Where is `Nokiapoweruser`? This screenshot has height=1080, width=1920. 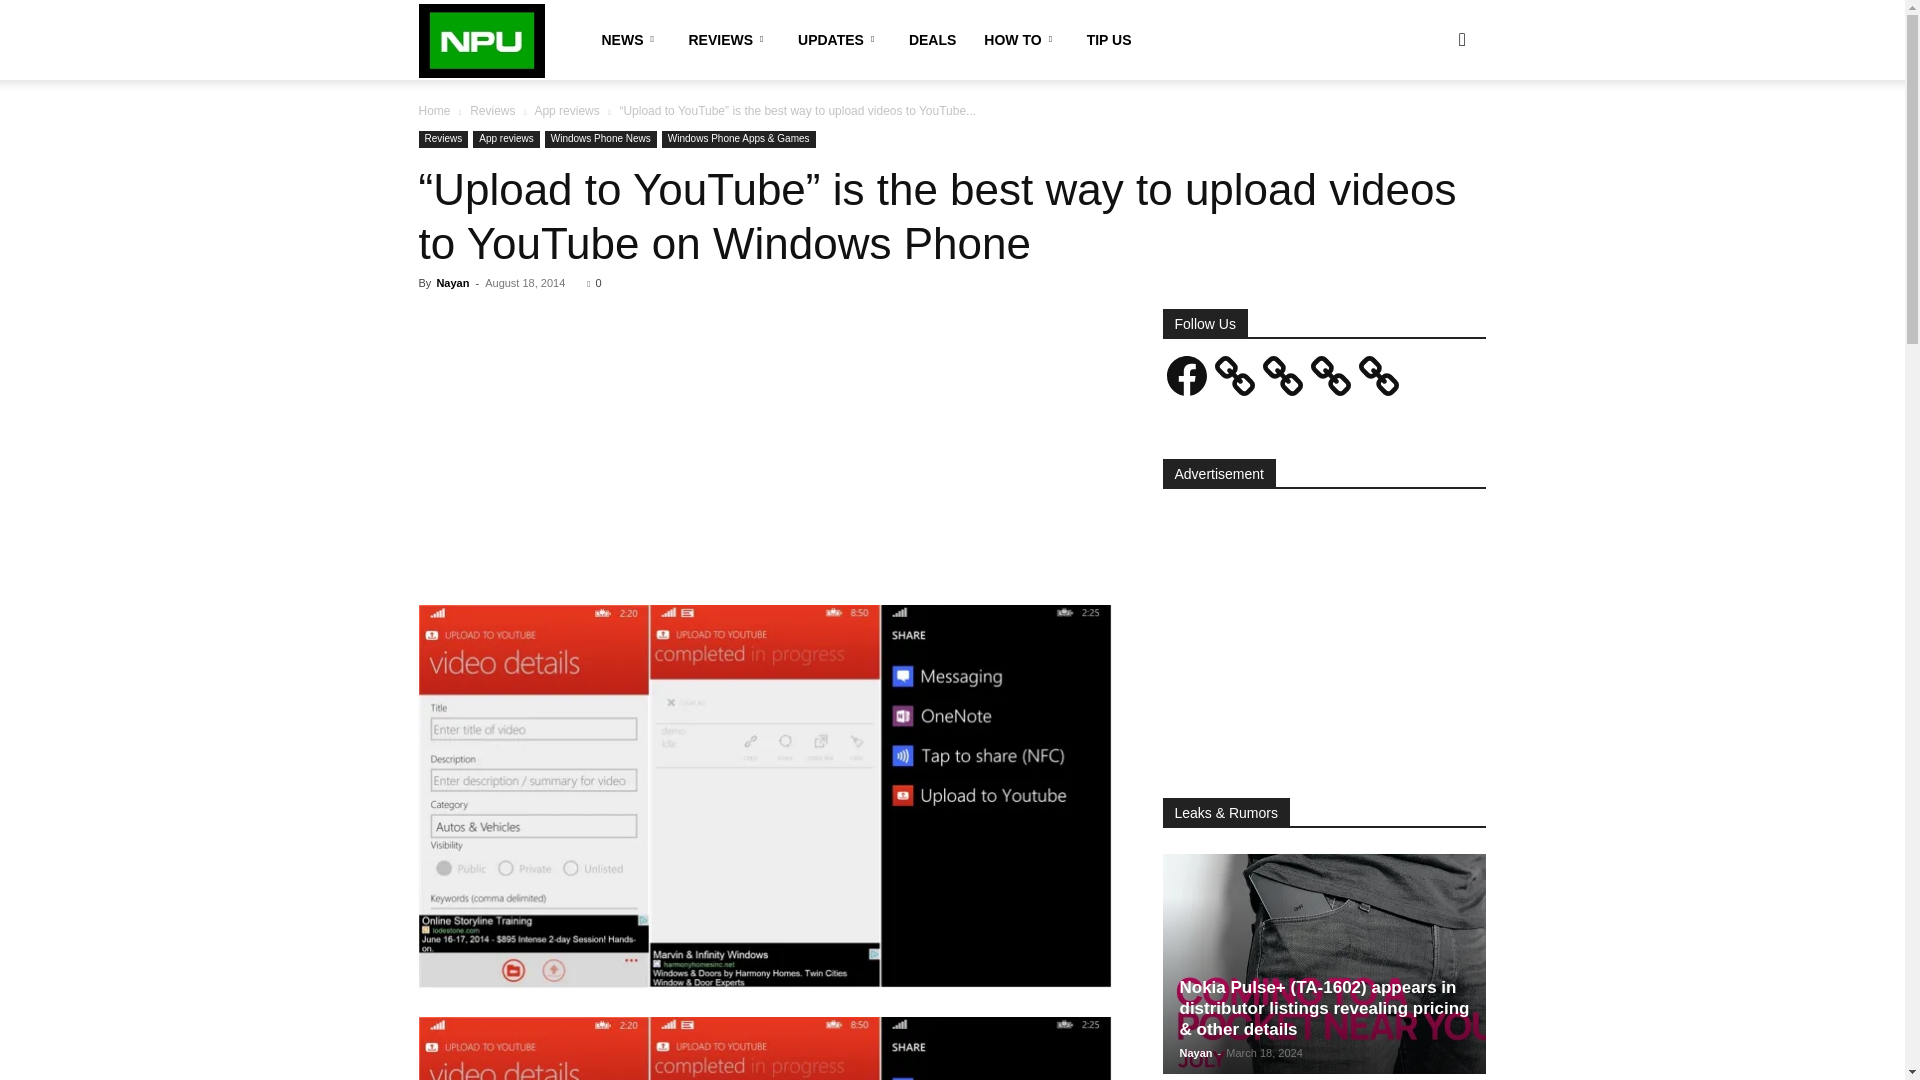 Nokiapoweruser is located at coordinates (482, 40).